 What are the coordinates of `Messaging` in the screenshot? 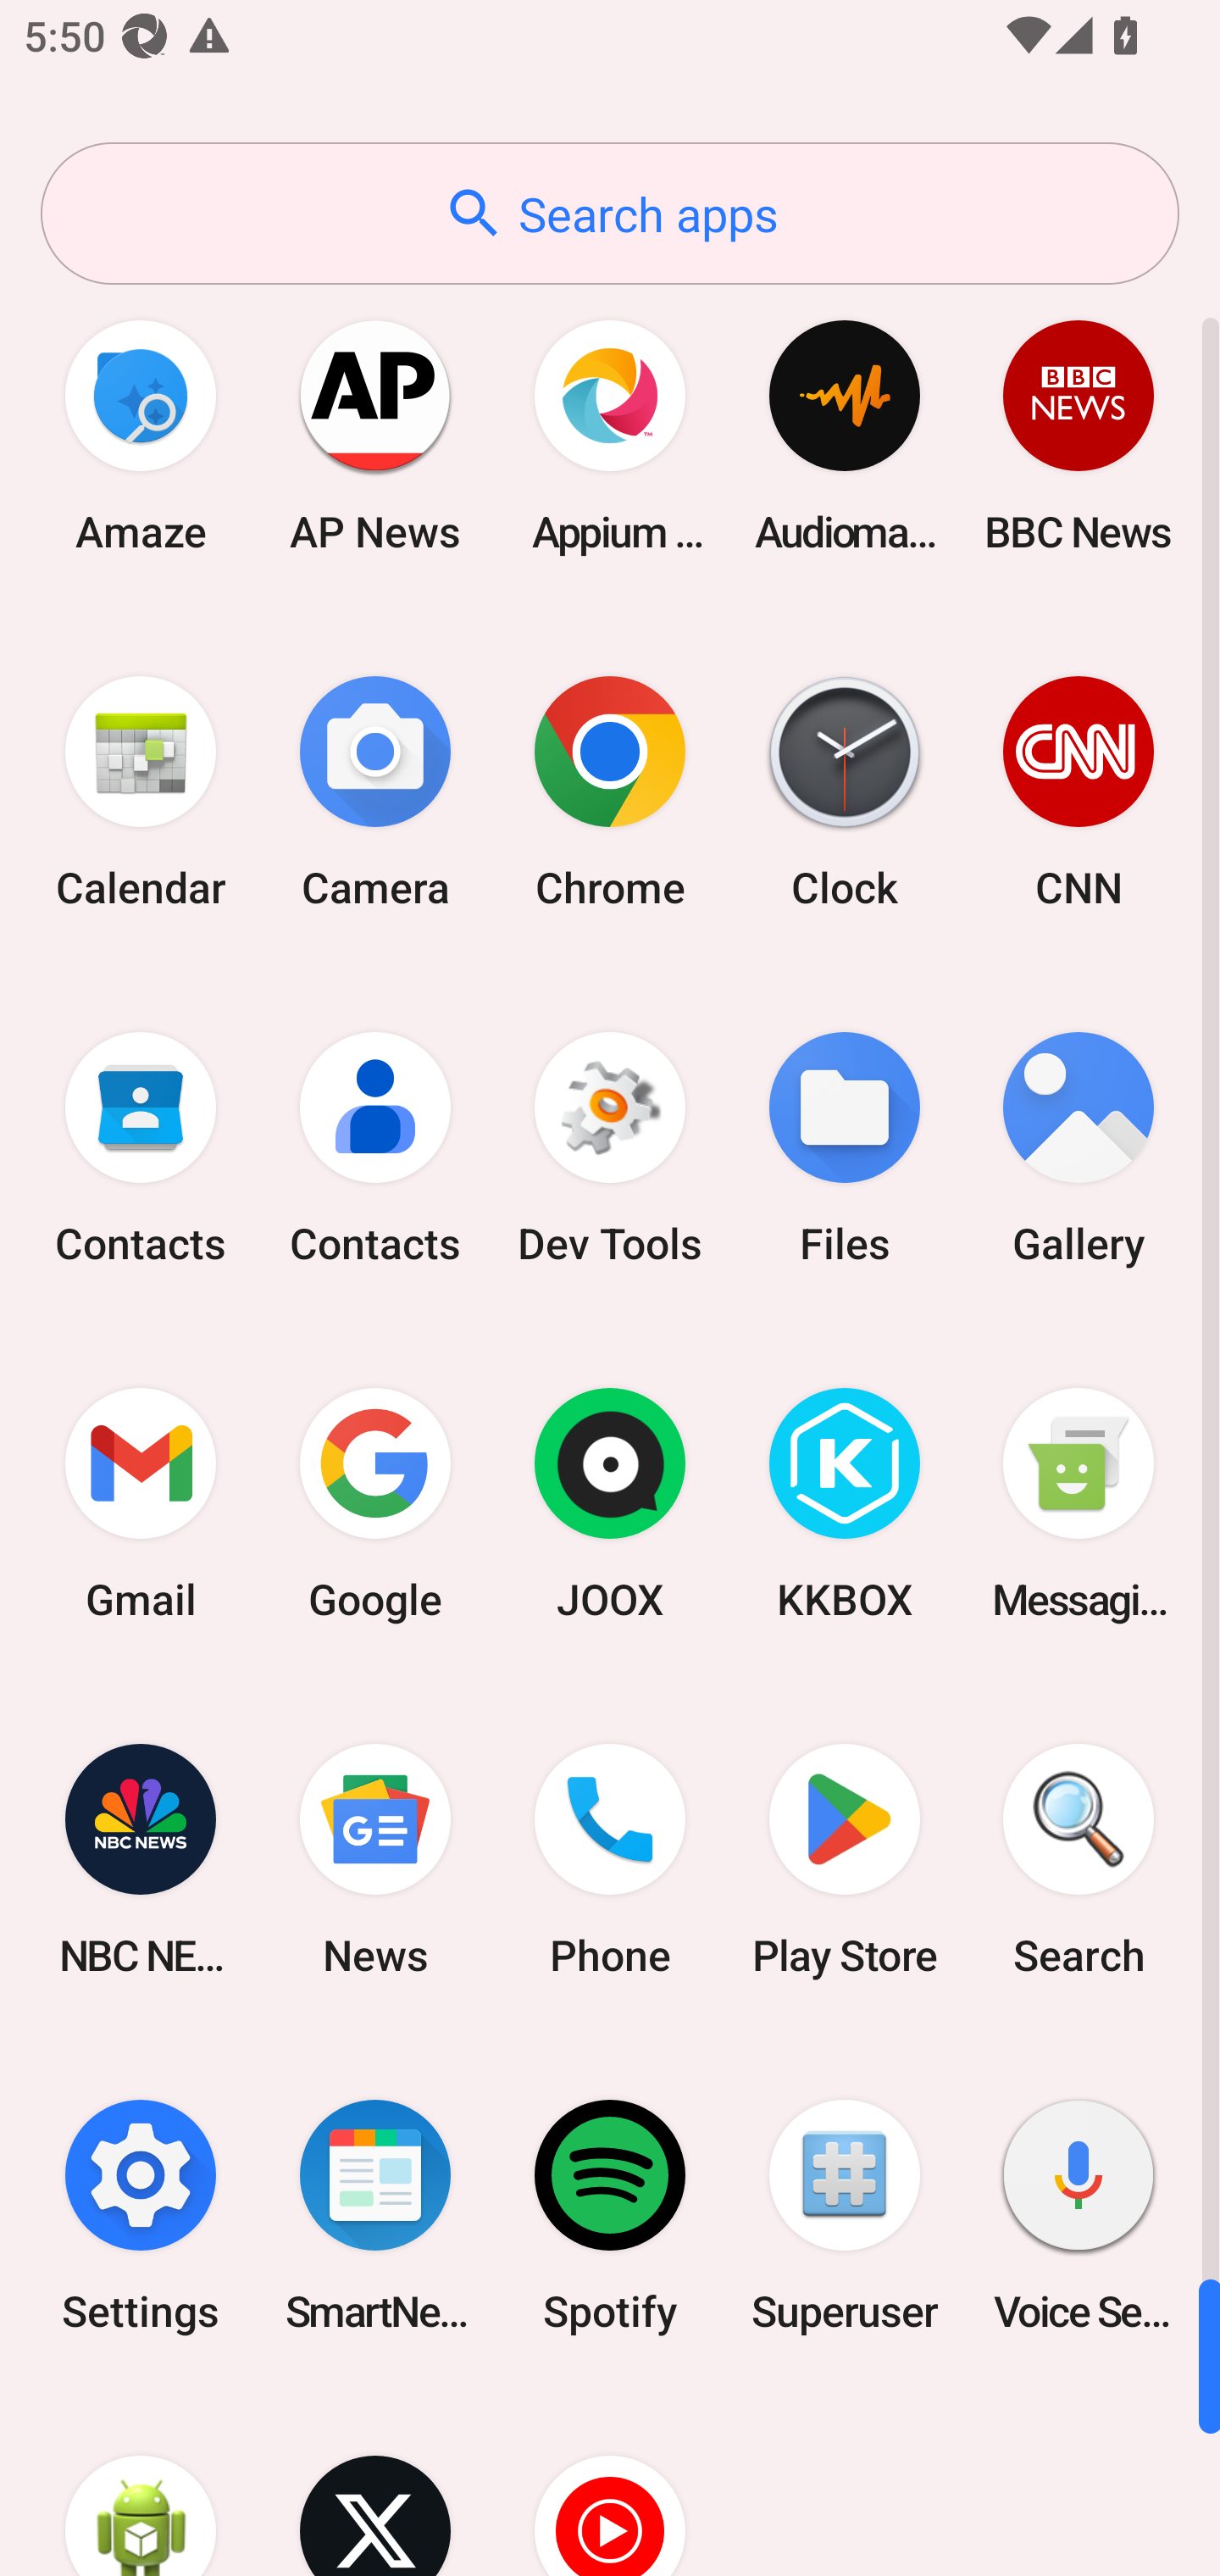 It's located at (1079, 1504).